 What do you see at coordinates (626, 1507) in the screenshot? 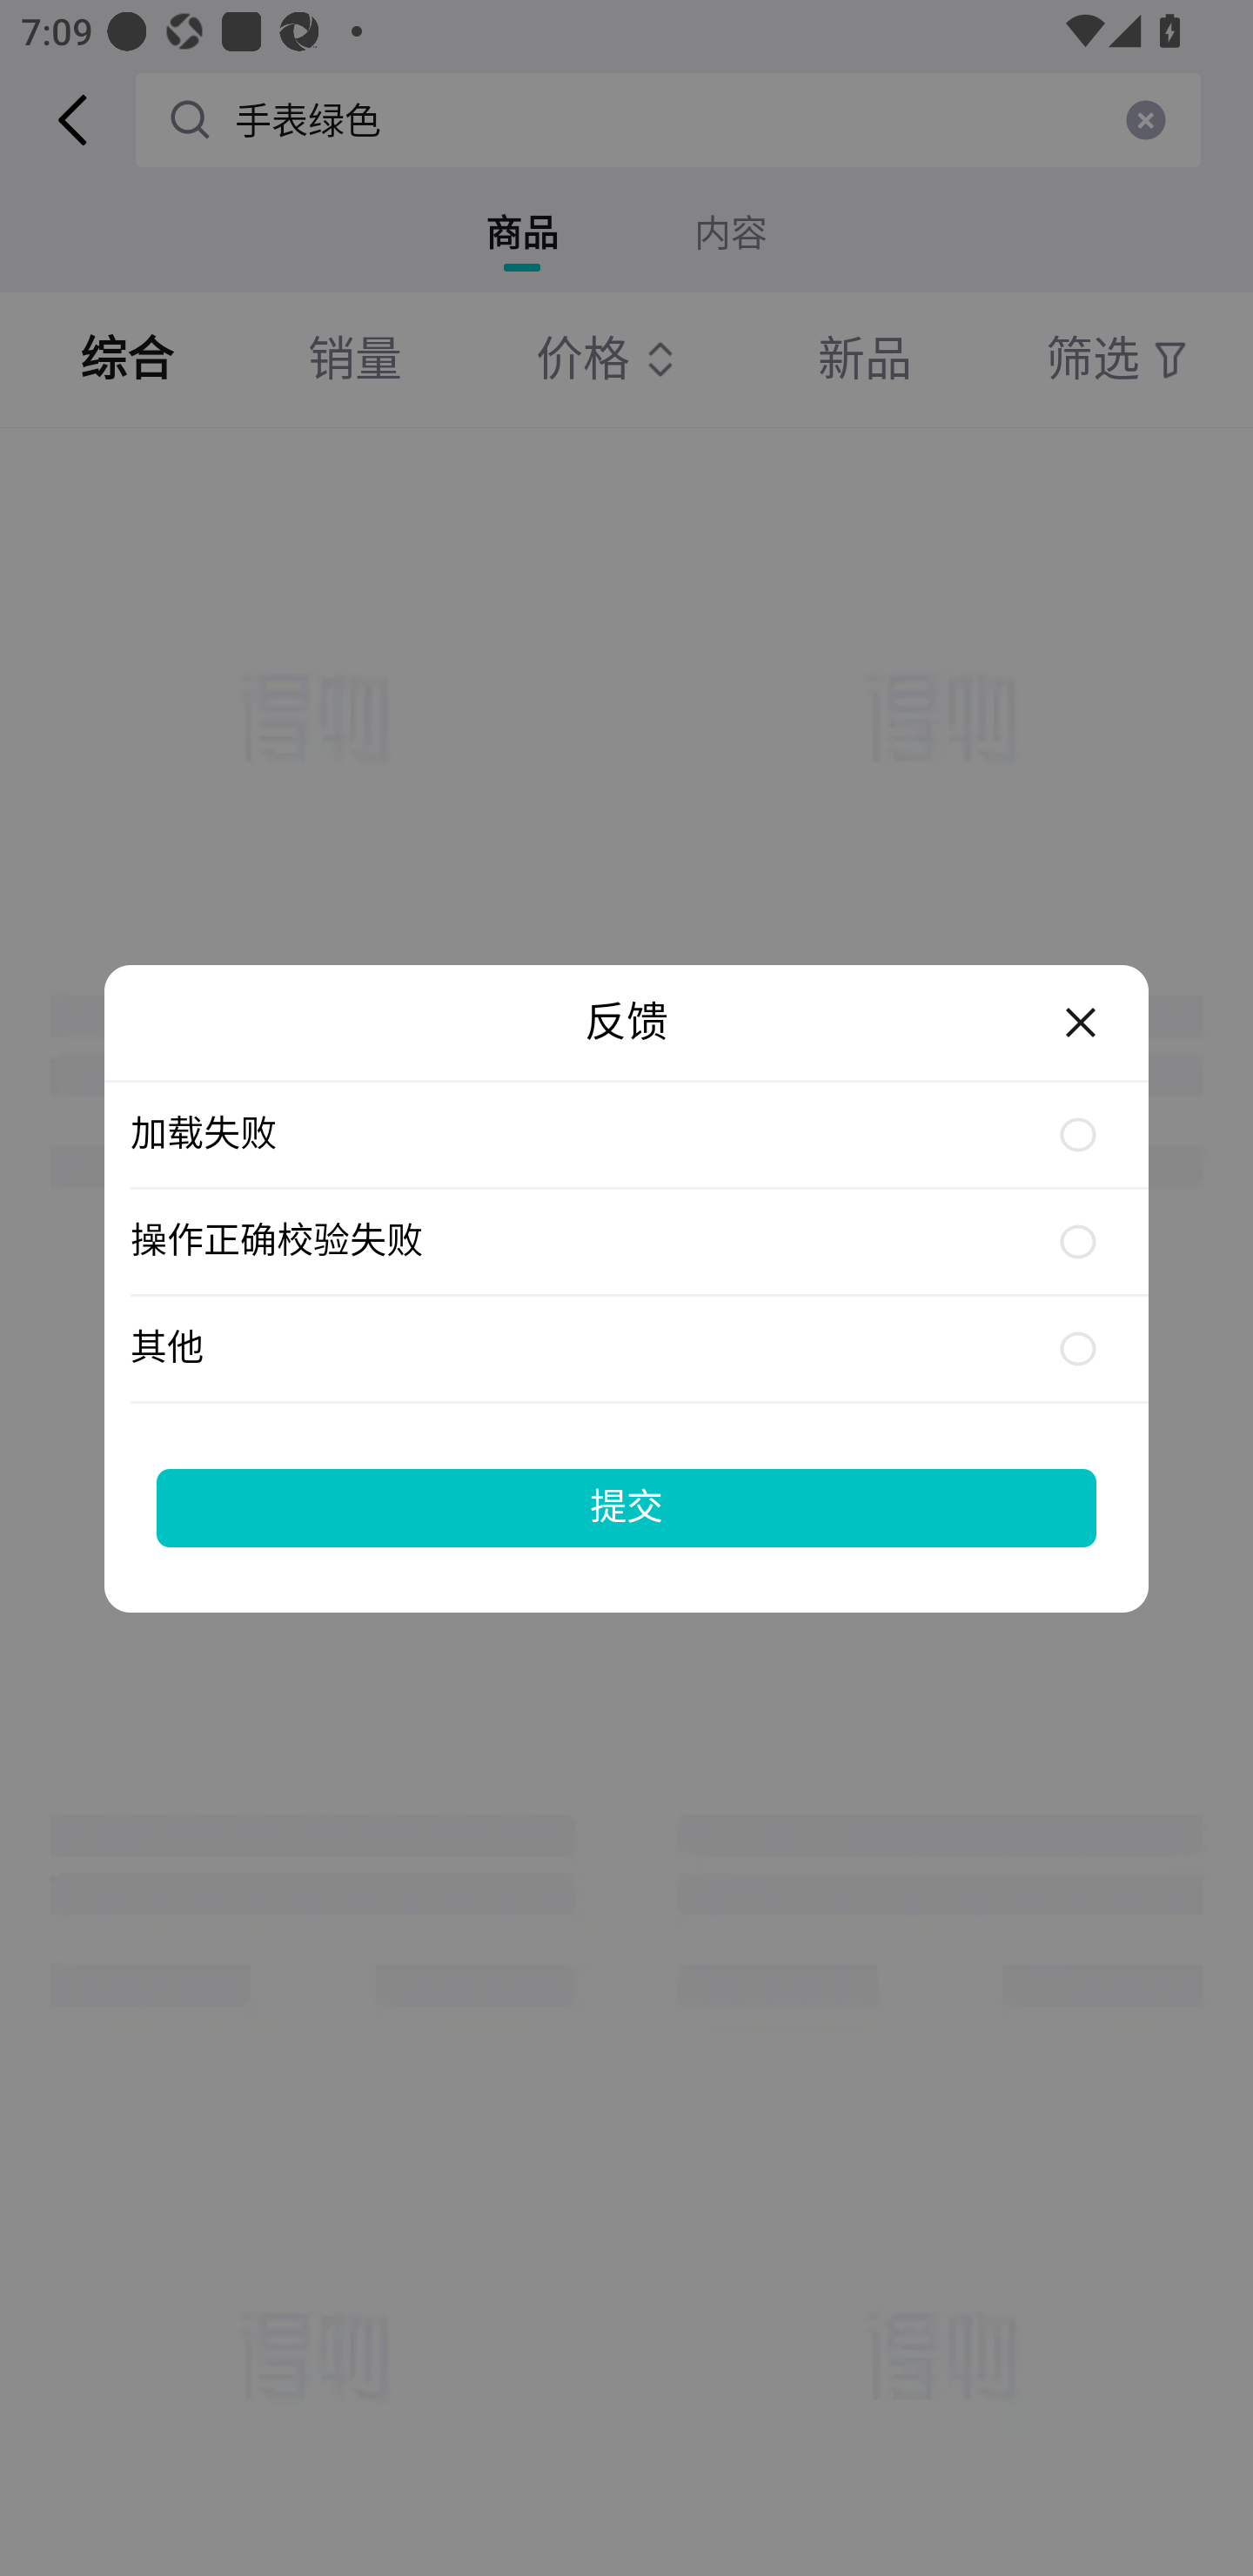
I see `提交` at bounding box center [626, 1507].